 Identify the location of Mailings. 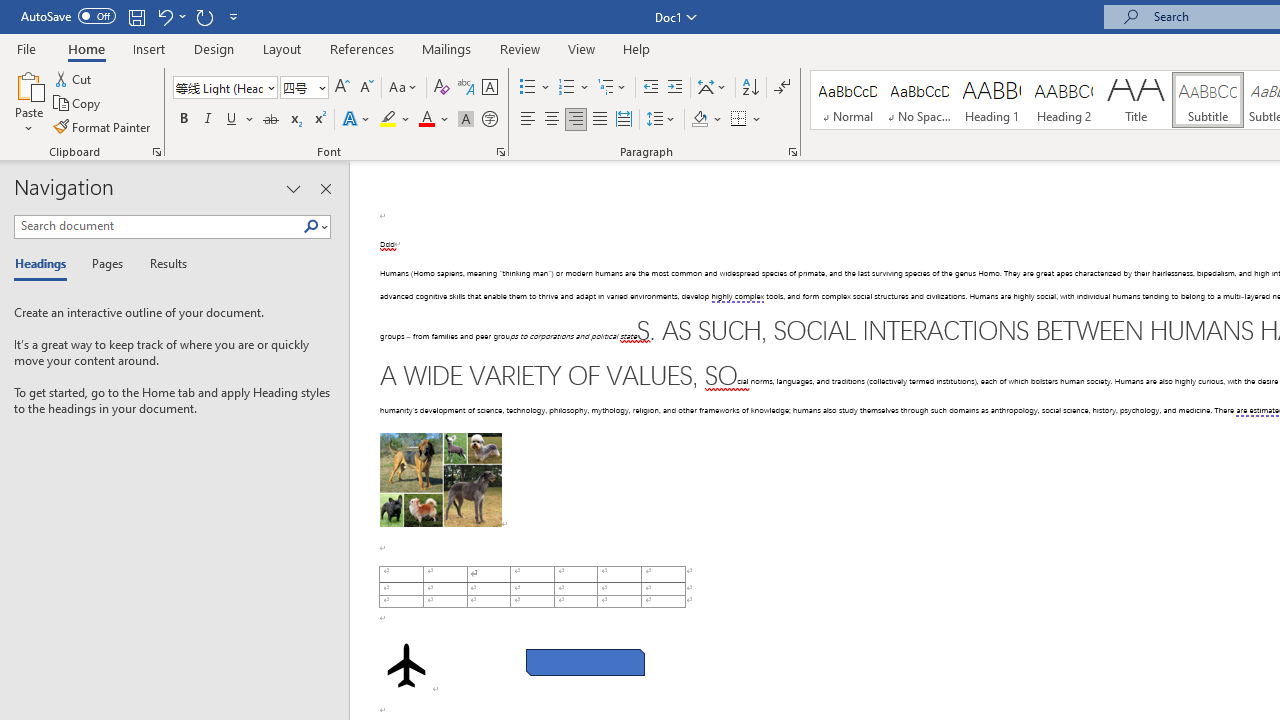
(447, 48).